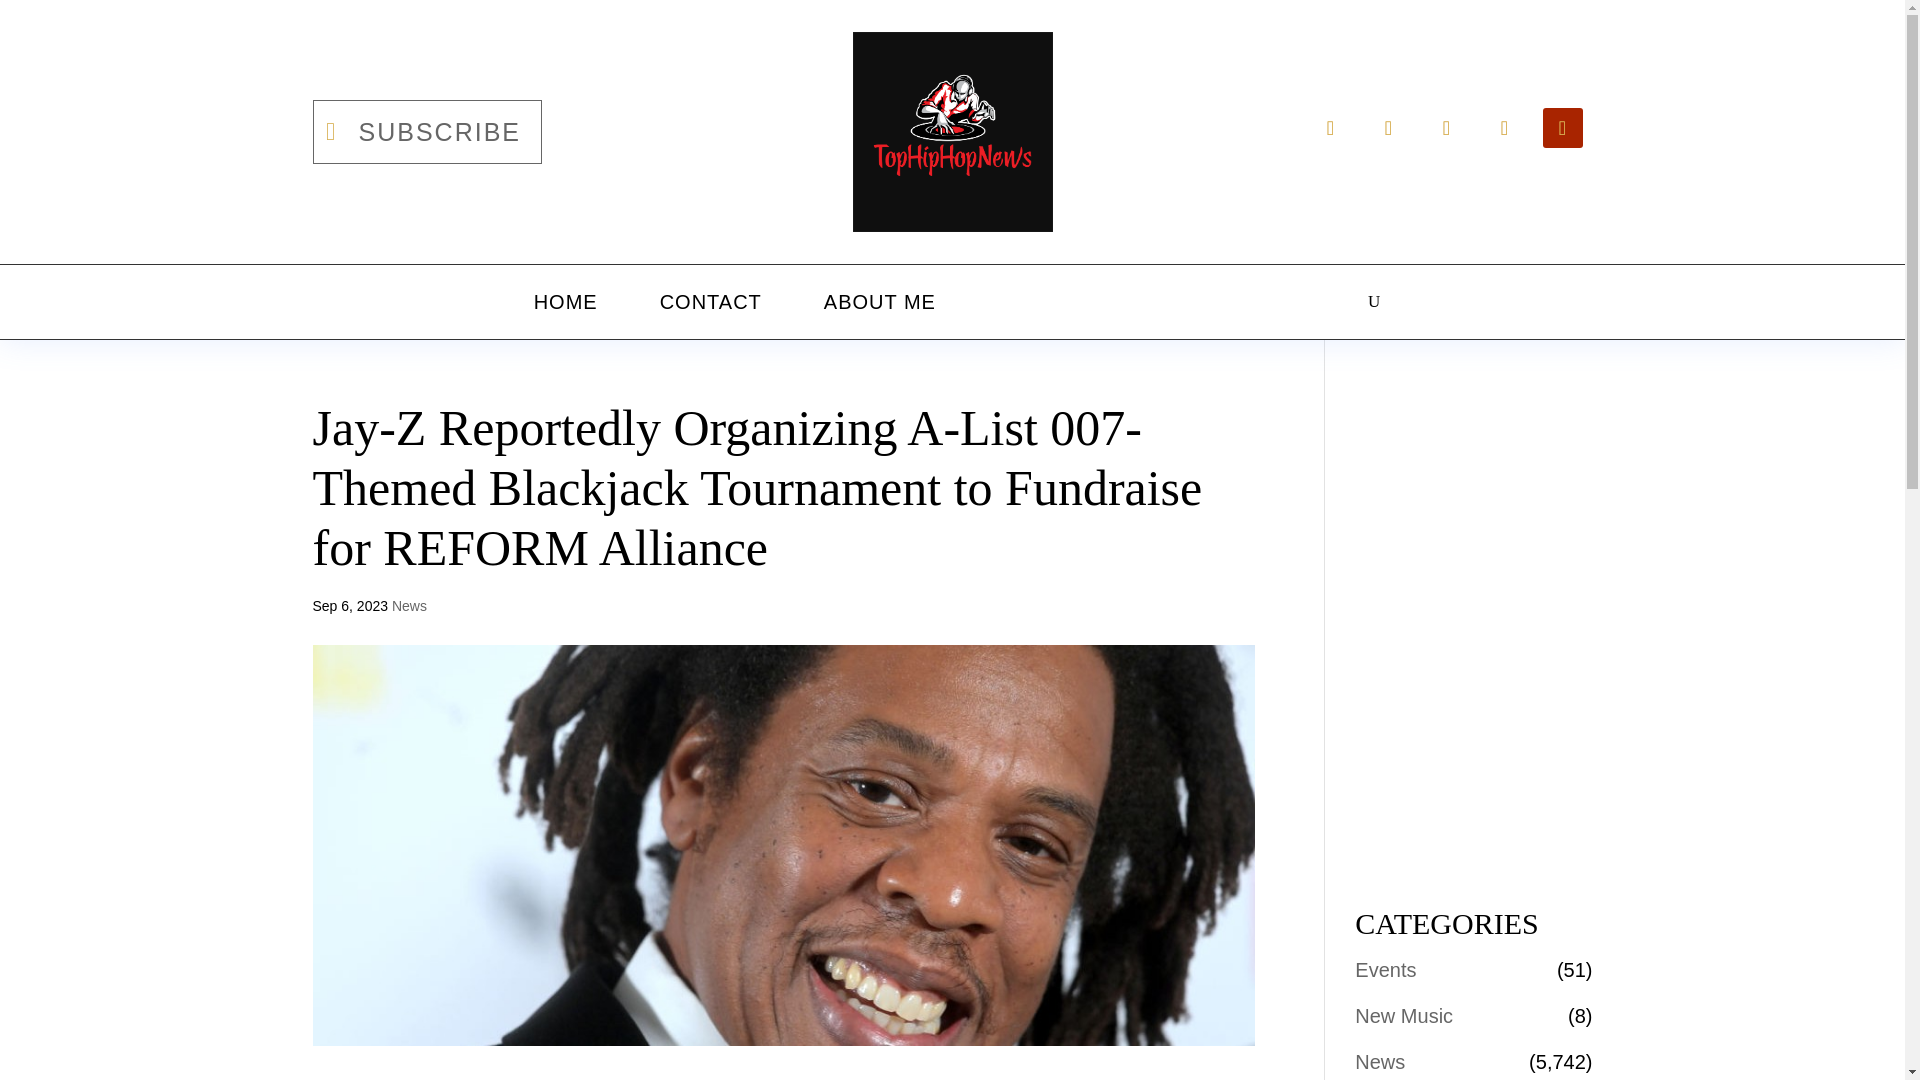 This screenshot has width=1920, height=1080. Describe the element at coordinates (1404, 1015) in the screenshot. I see `New Music` at that location.